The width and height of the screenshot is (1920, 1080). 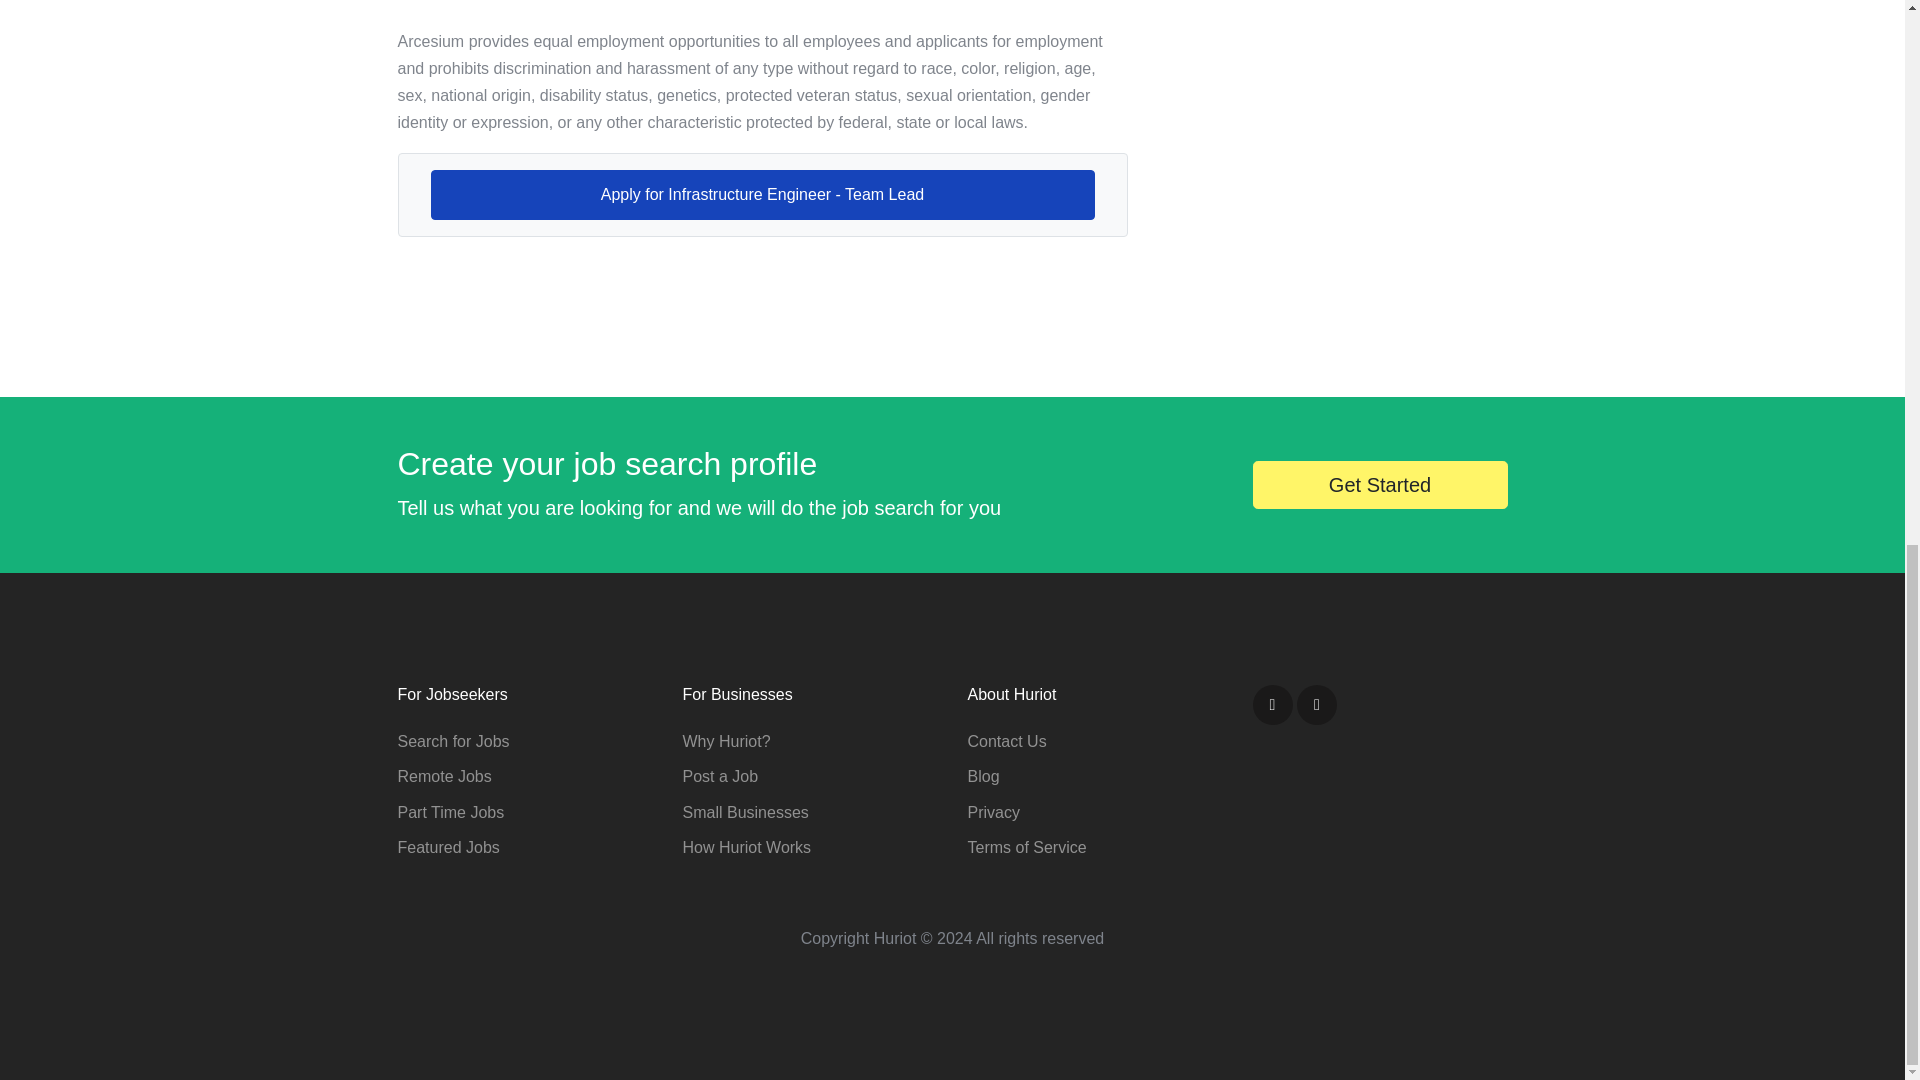 I want to click on Contact Us, so click(x=1006, y=741).